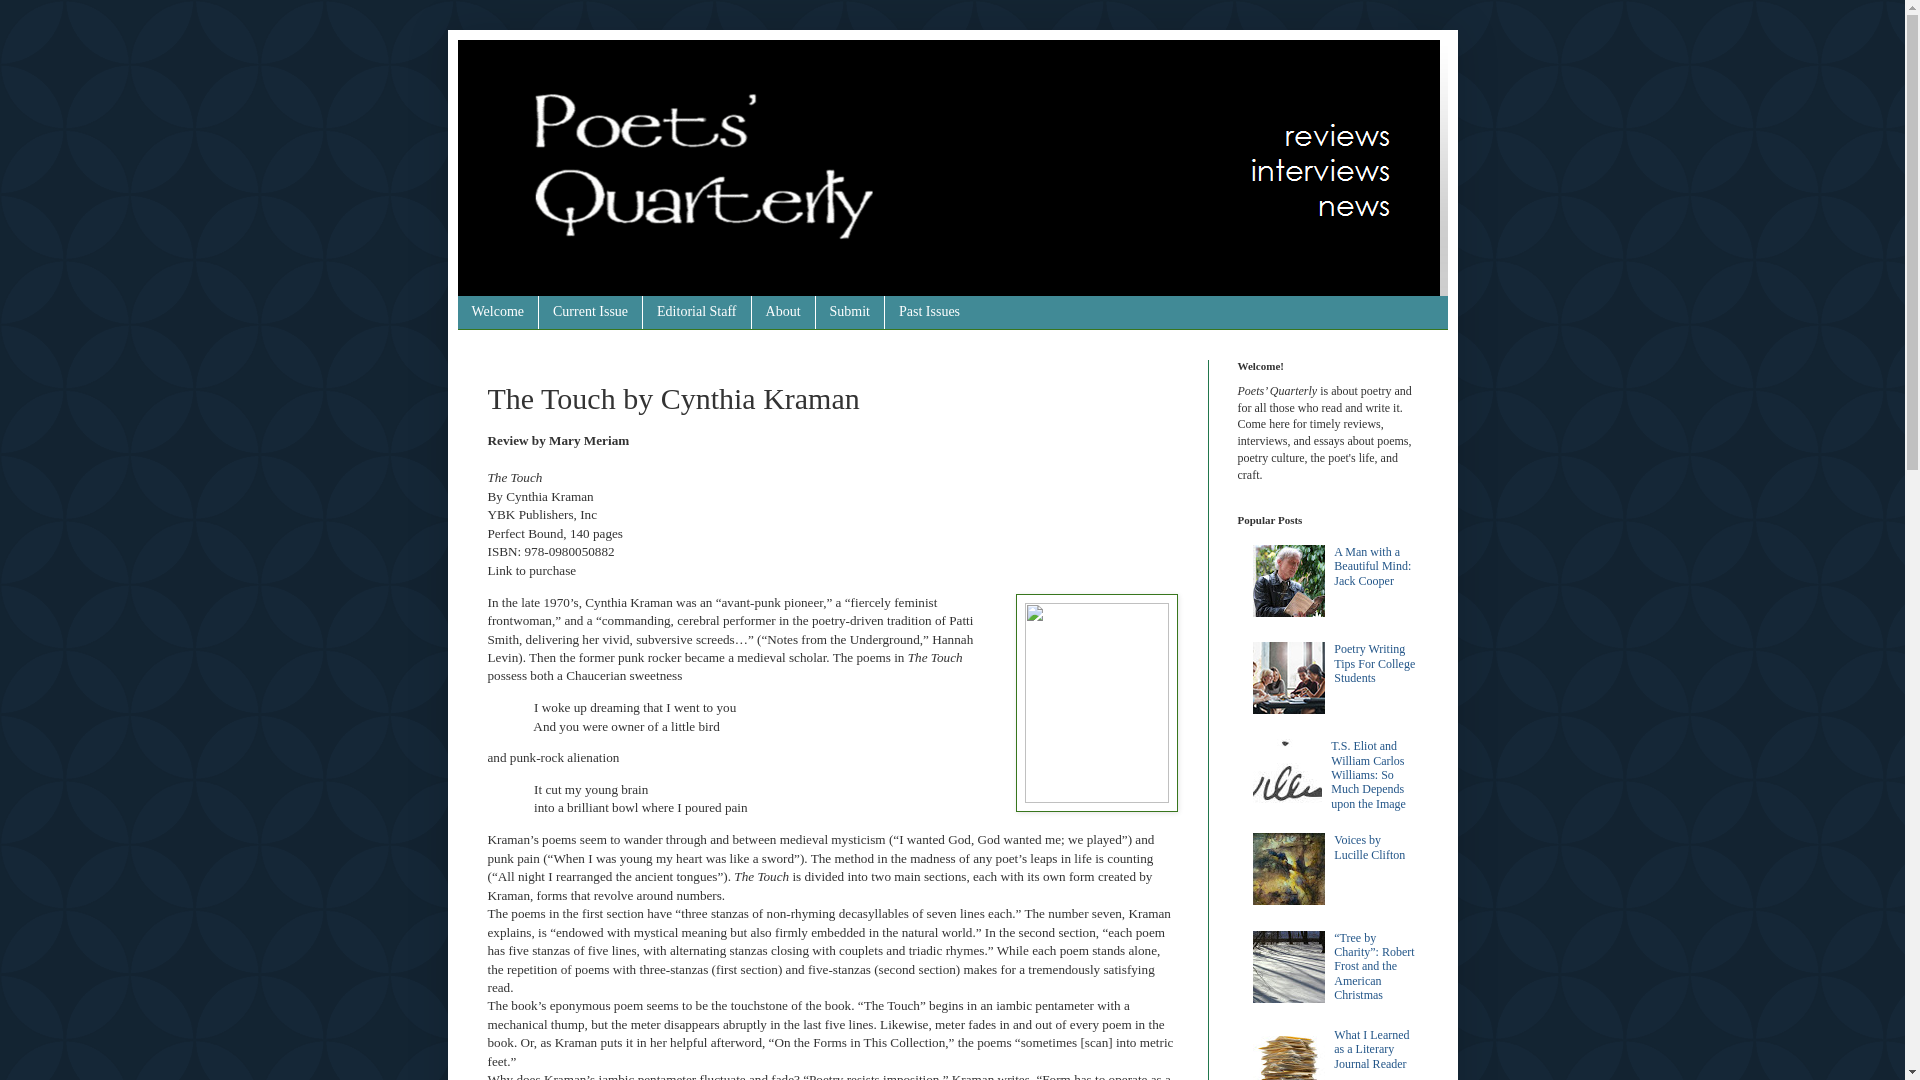  I want to click on Poetry Writing Tips For College Students, so click(1374, 662).